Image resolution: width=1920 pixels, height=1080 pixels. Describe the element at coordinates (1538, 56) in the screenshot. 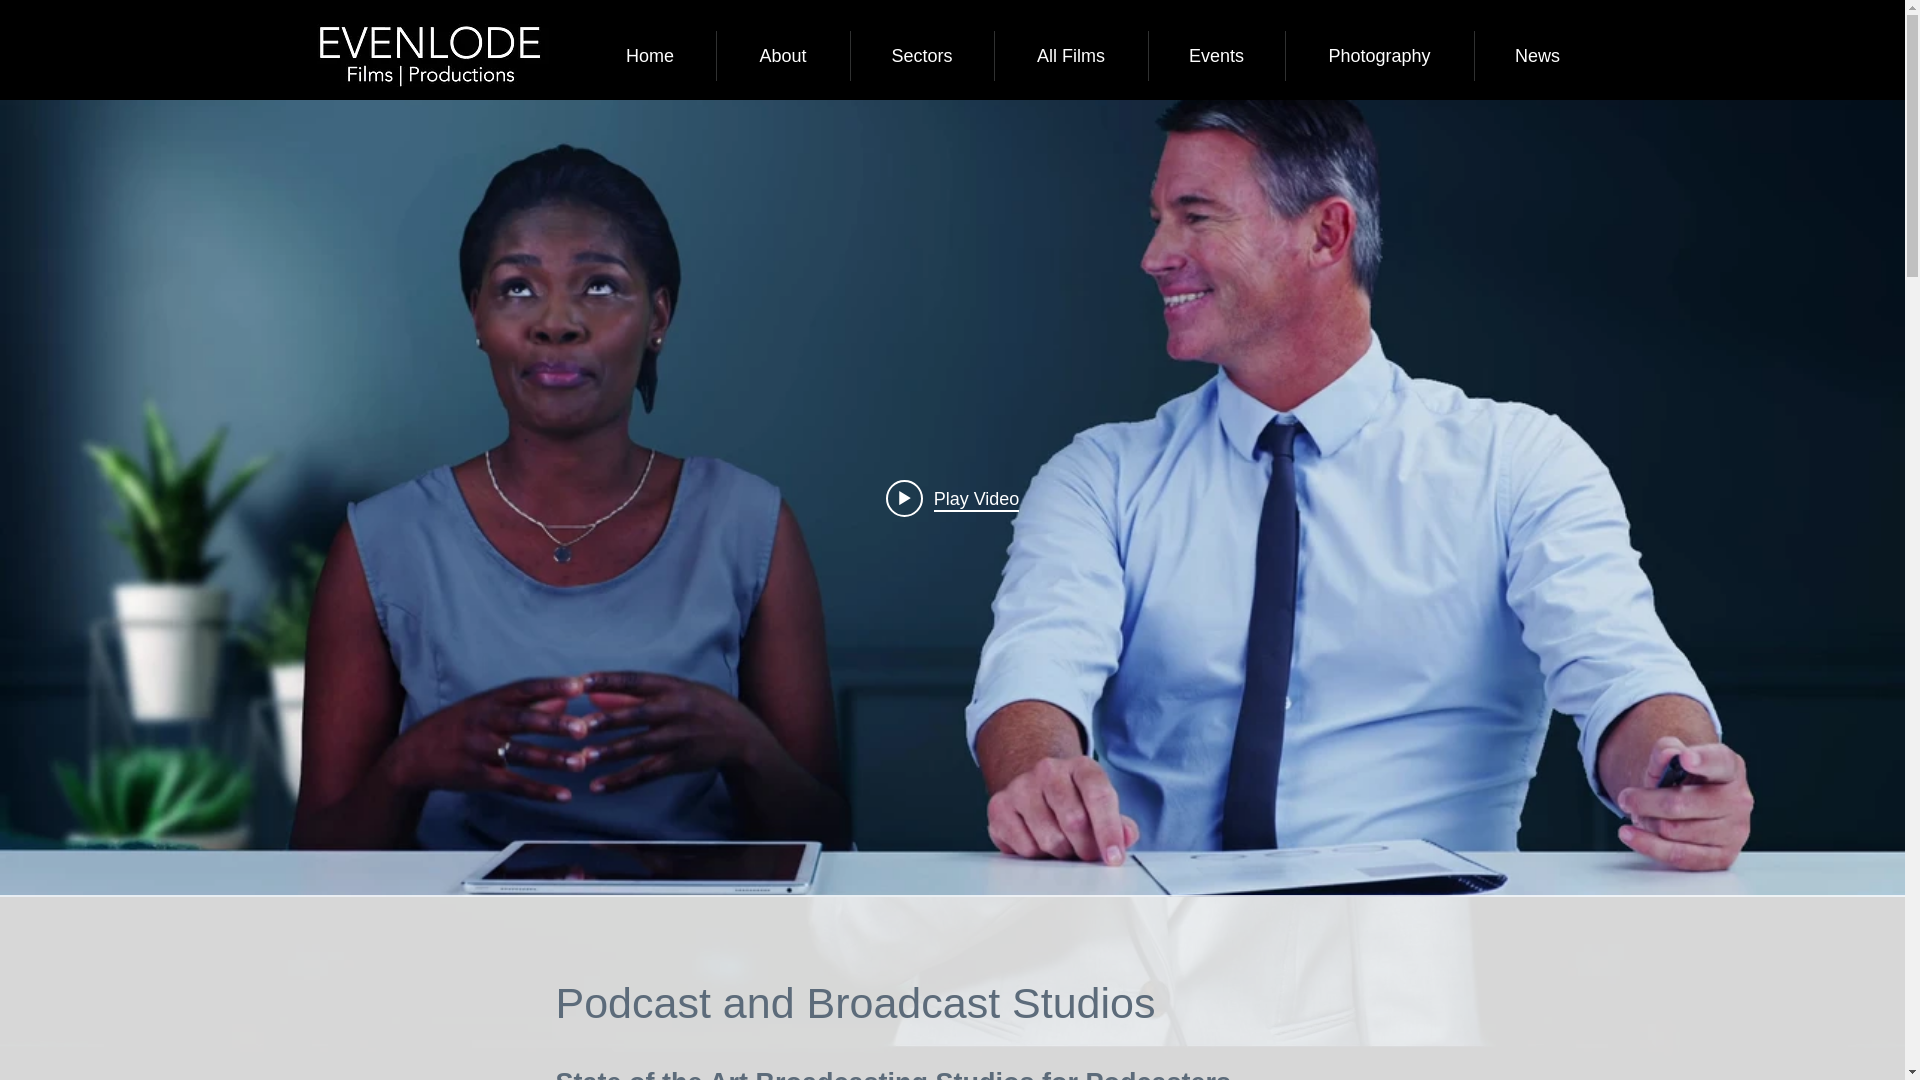

I see `News` at that location.